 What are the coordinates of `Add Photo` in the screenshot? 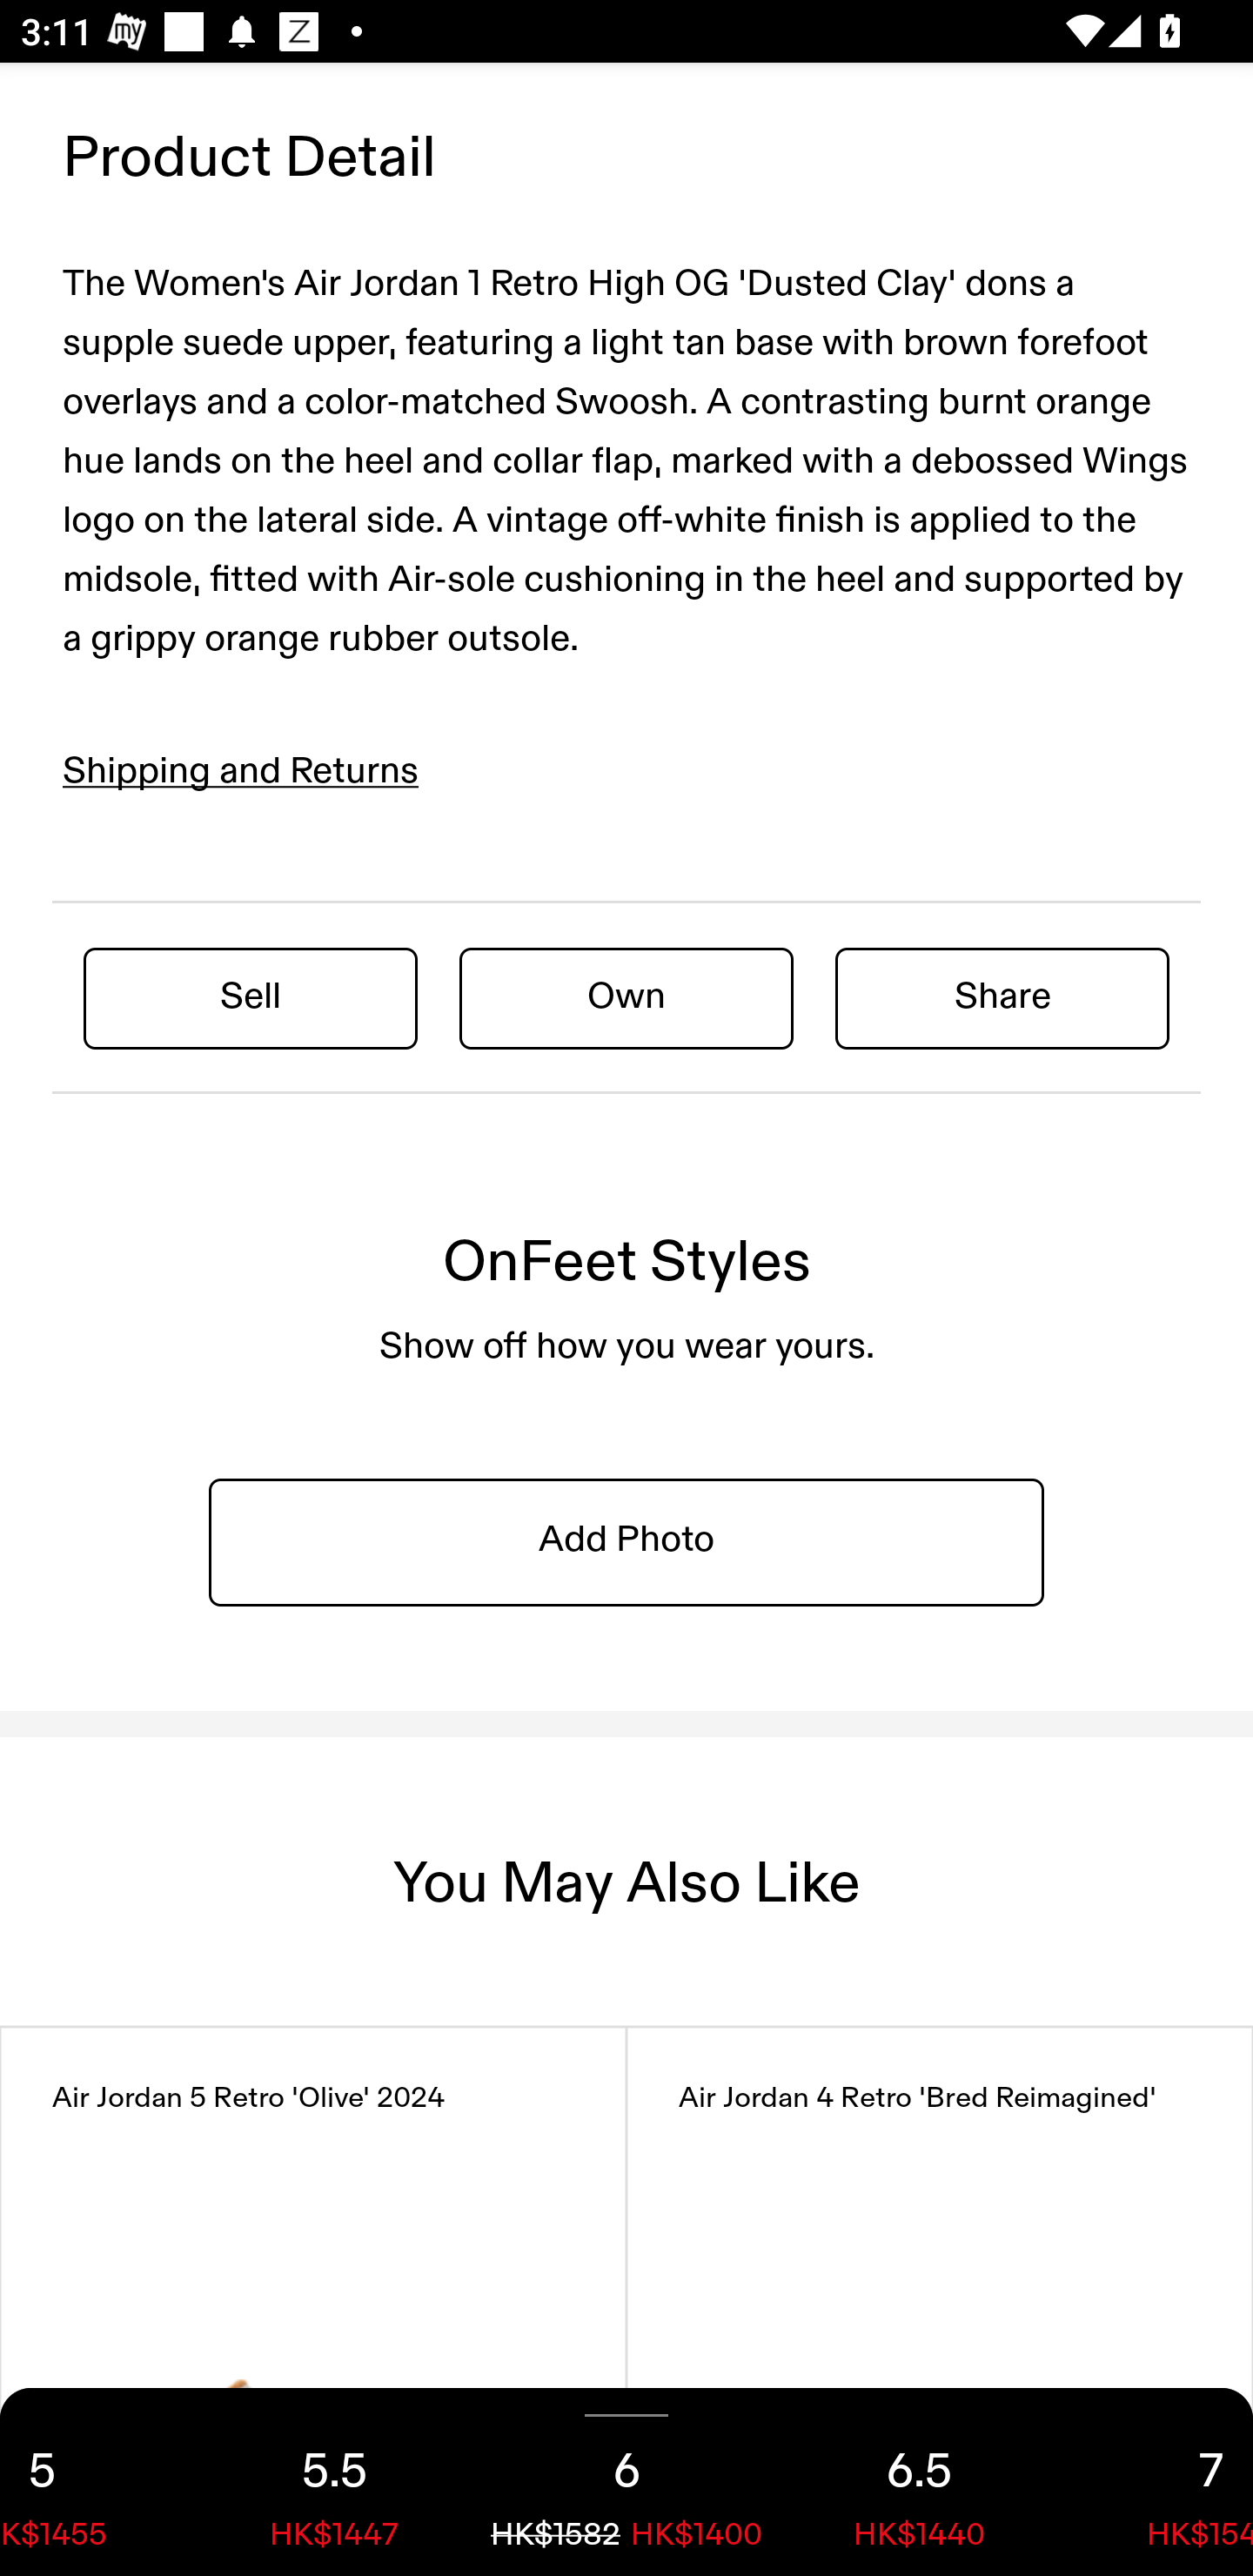 It's located at (626, 1542).